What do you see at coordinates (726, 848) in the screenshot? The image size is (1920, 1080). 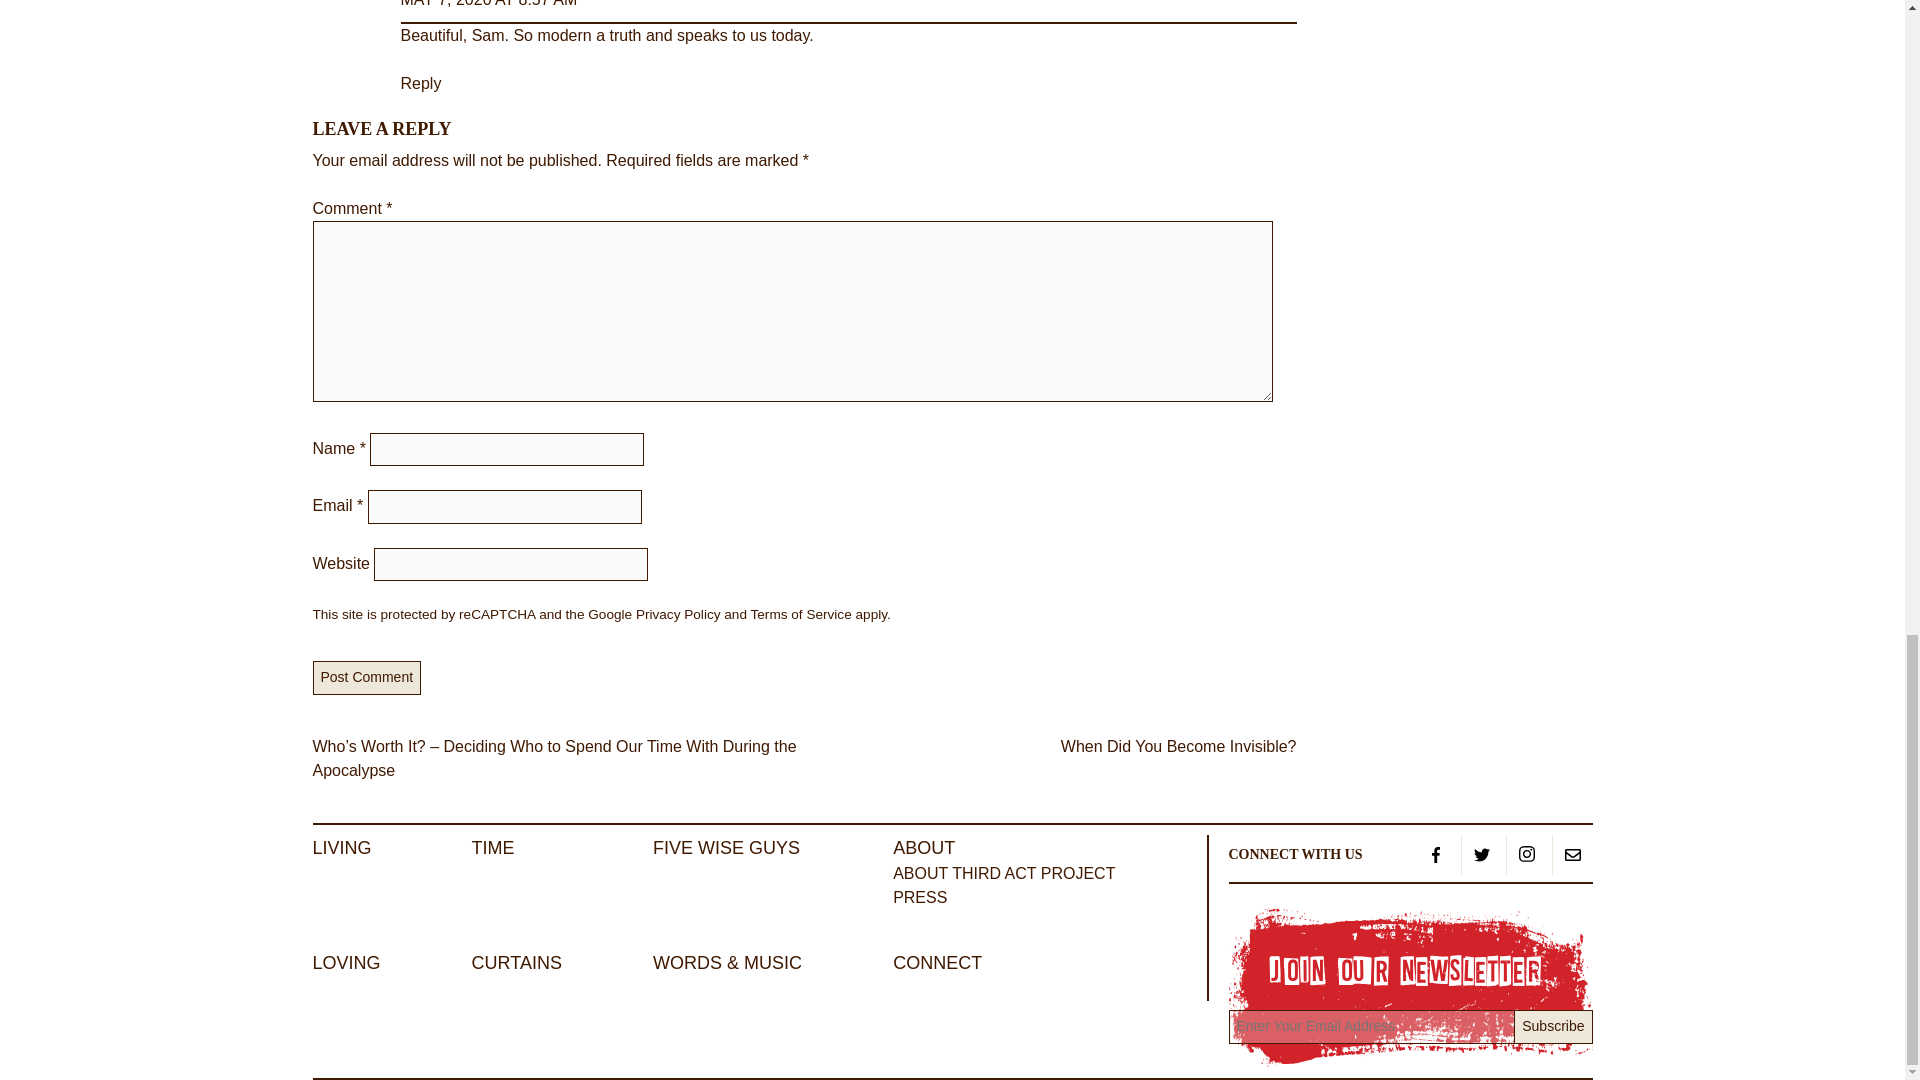 I see `FIVE WISE GUYS` at bounding box center [726, 848].